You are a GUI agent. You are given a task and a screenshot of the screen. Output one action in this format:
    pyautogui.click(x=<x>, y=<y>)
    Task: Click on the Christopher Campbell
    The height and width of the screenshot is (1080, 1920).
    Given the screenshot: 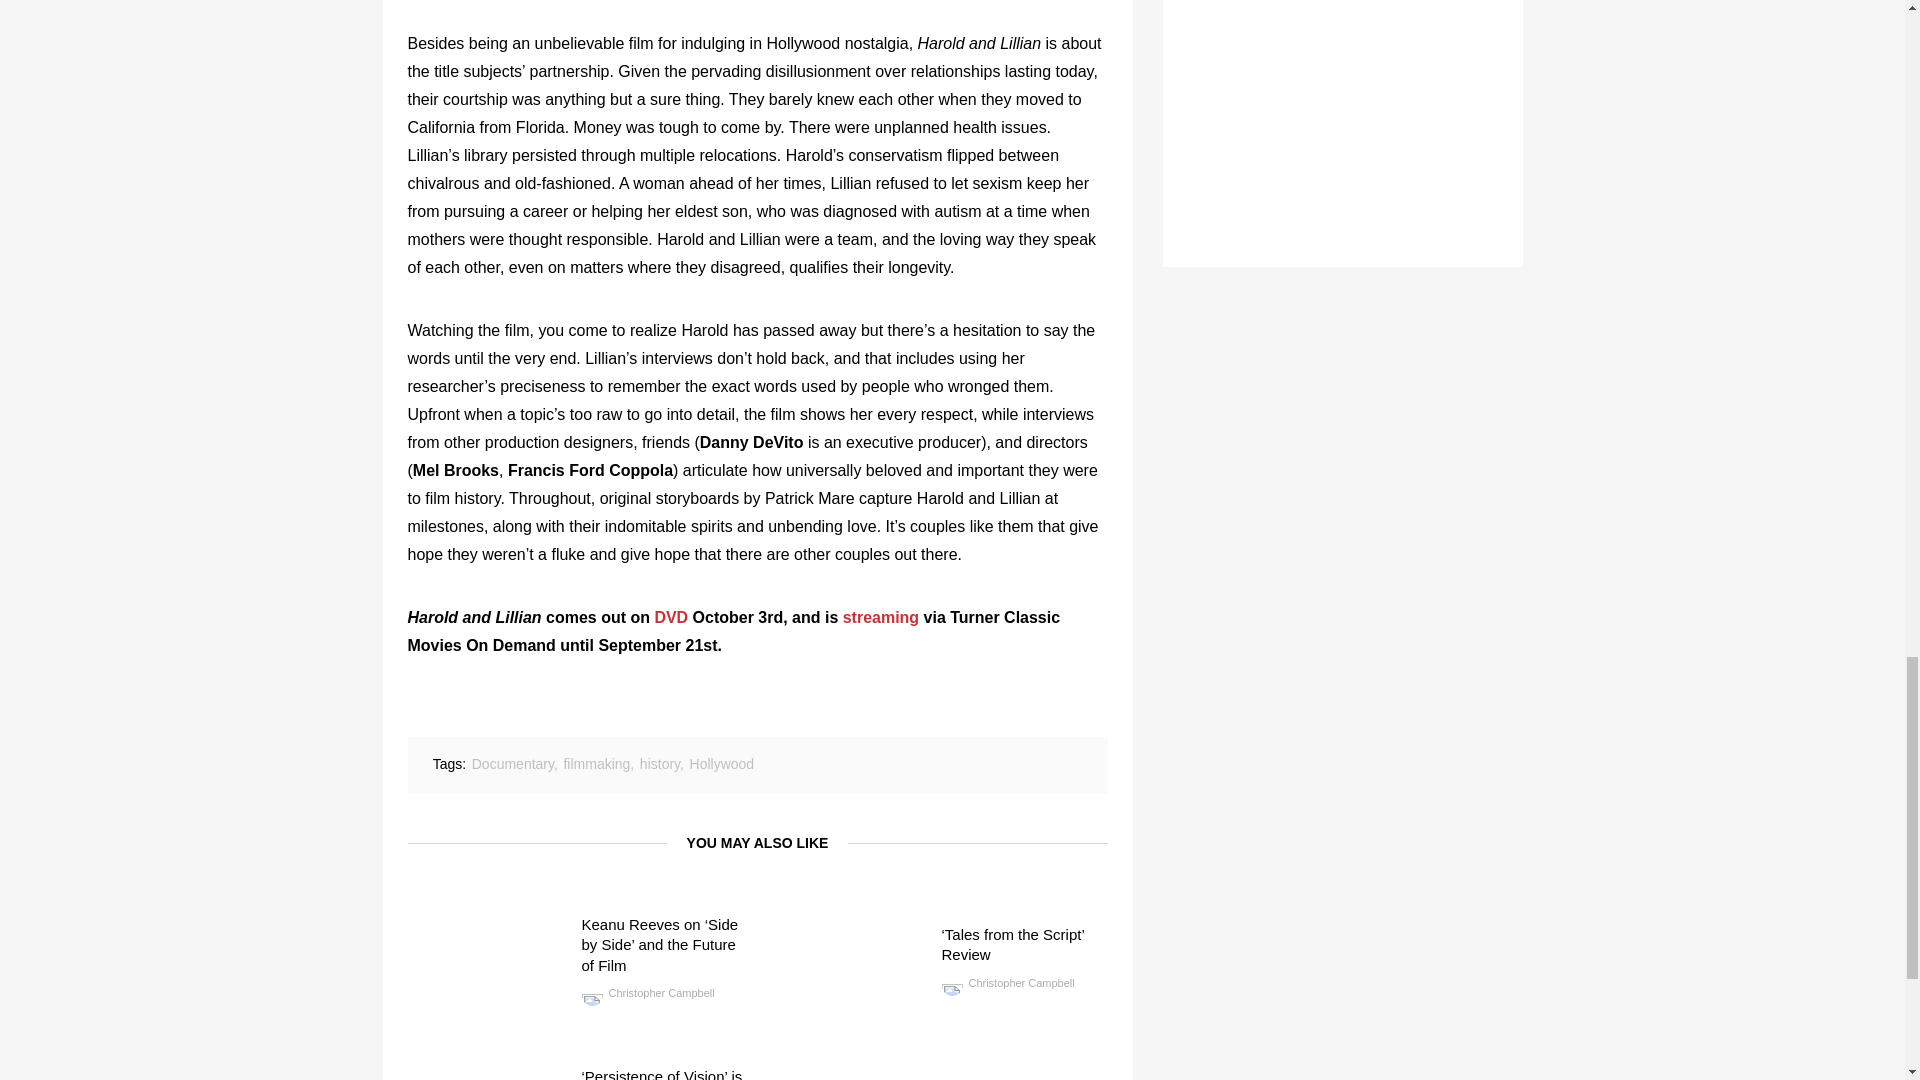 What is the action you would take?
    pyautogui.click(x=648, y=993)
    